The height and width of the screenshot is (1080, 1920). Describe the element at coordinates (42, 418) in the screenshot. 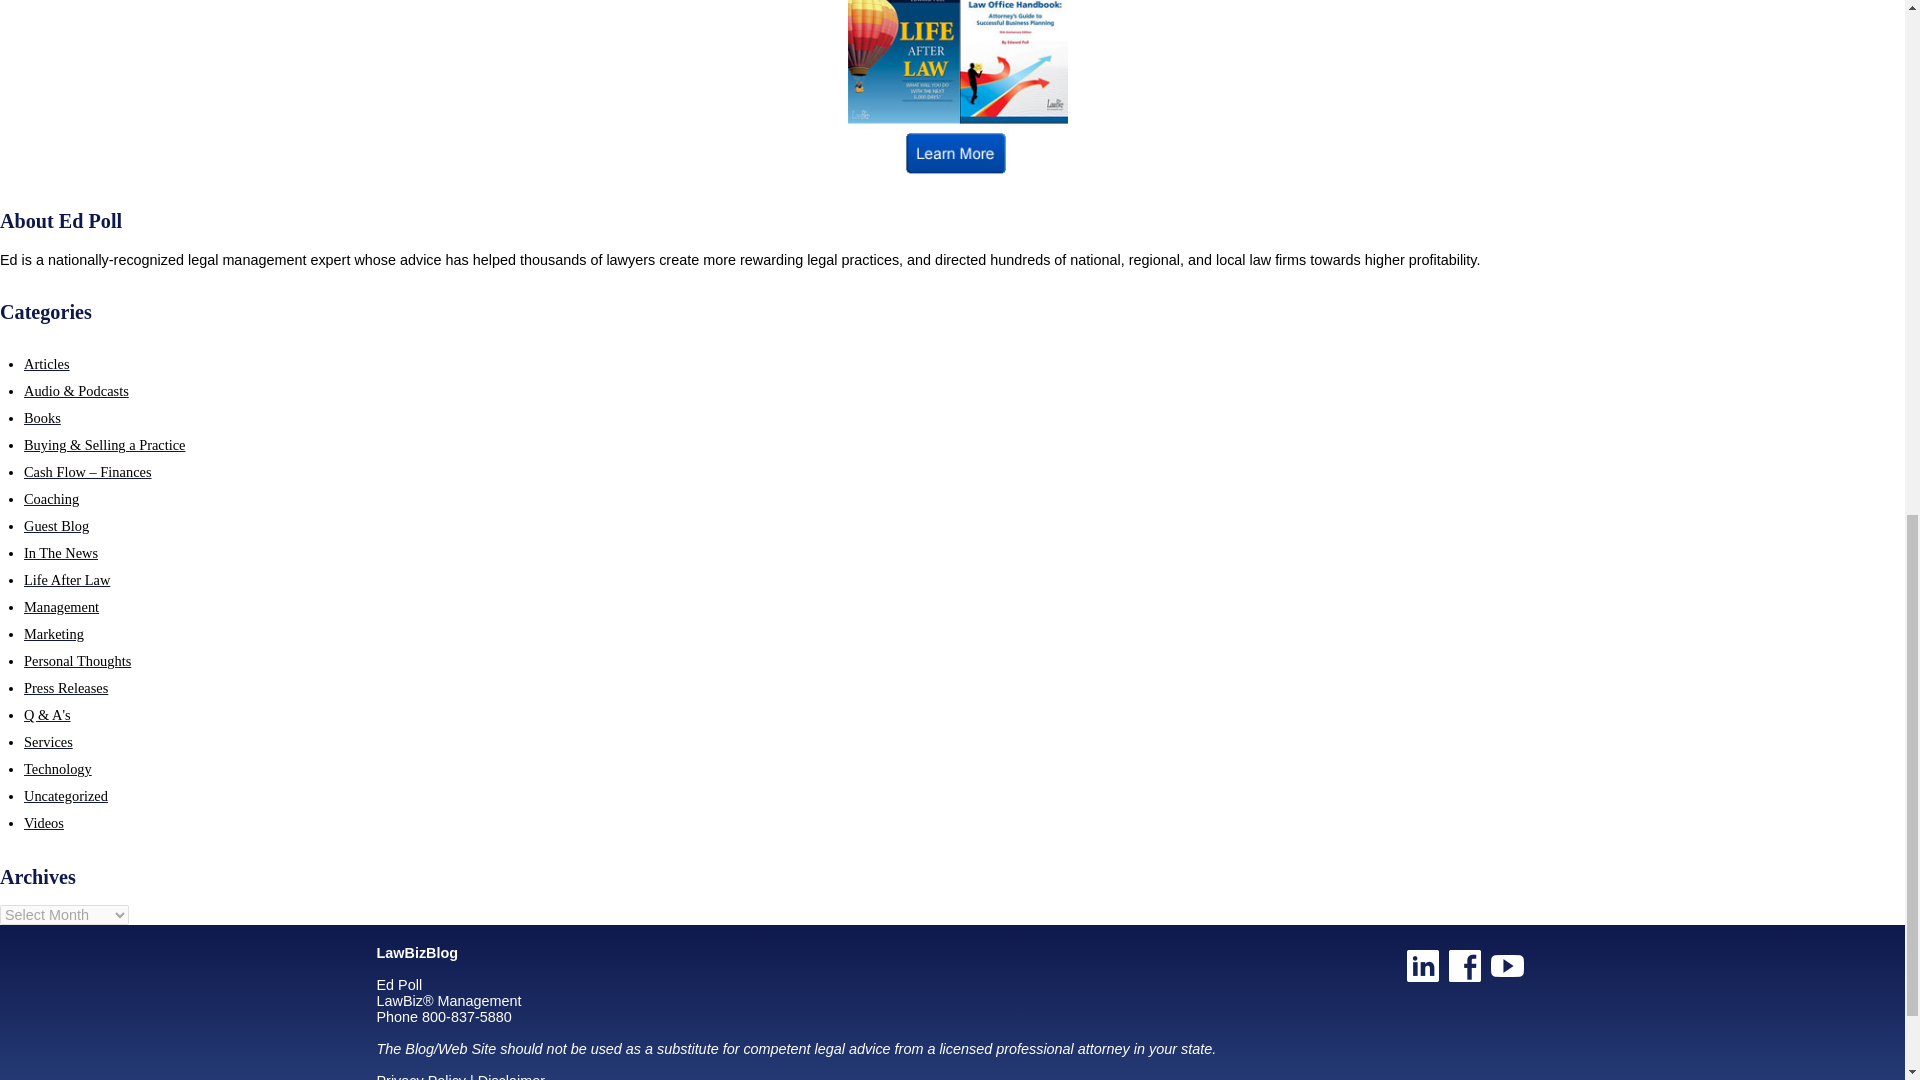

I see `Books` at that location.